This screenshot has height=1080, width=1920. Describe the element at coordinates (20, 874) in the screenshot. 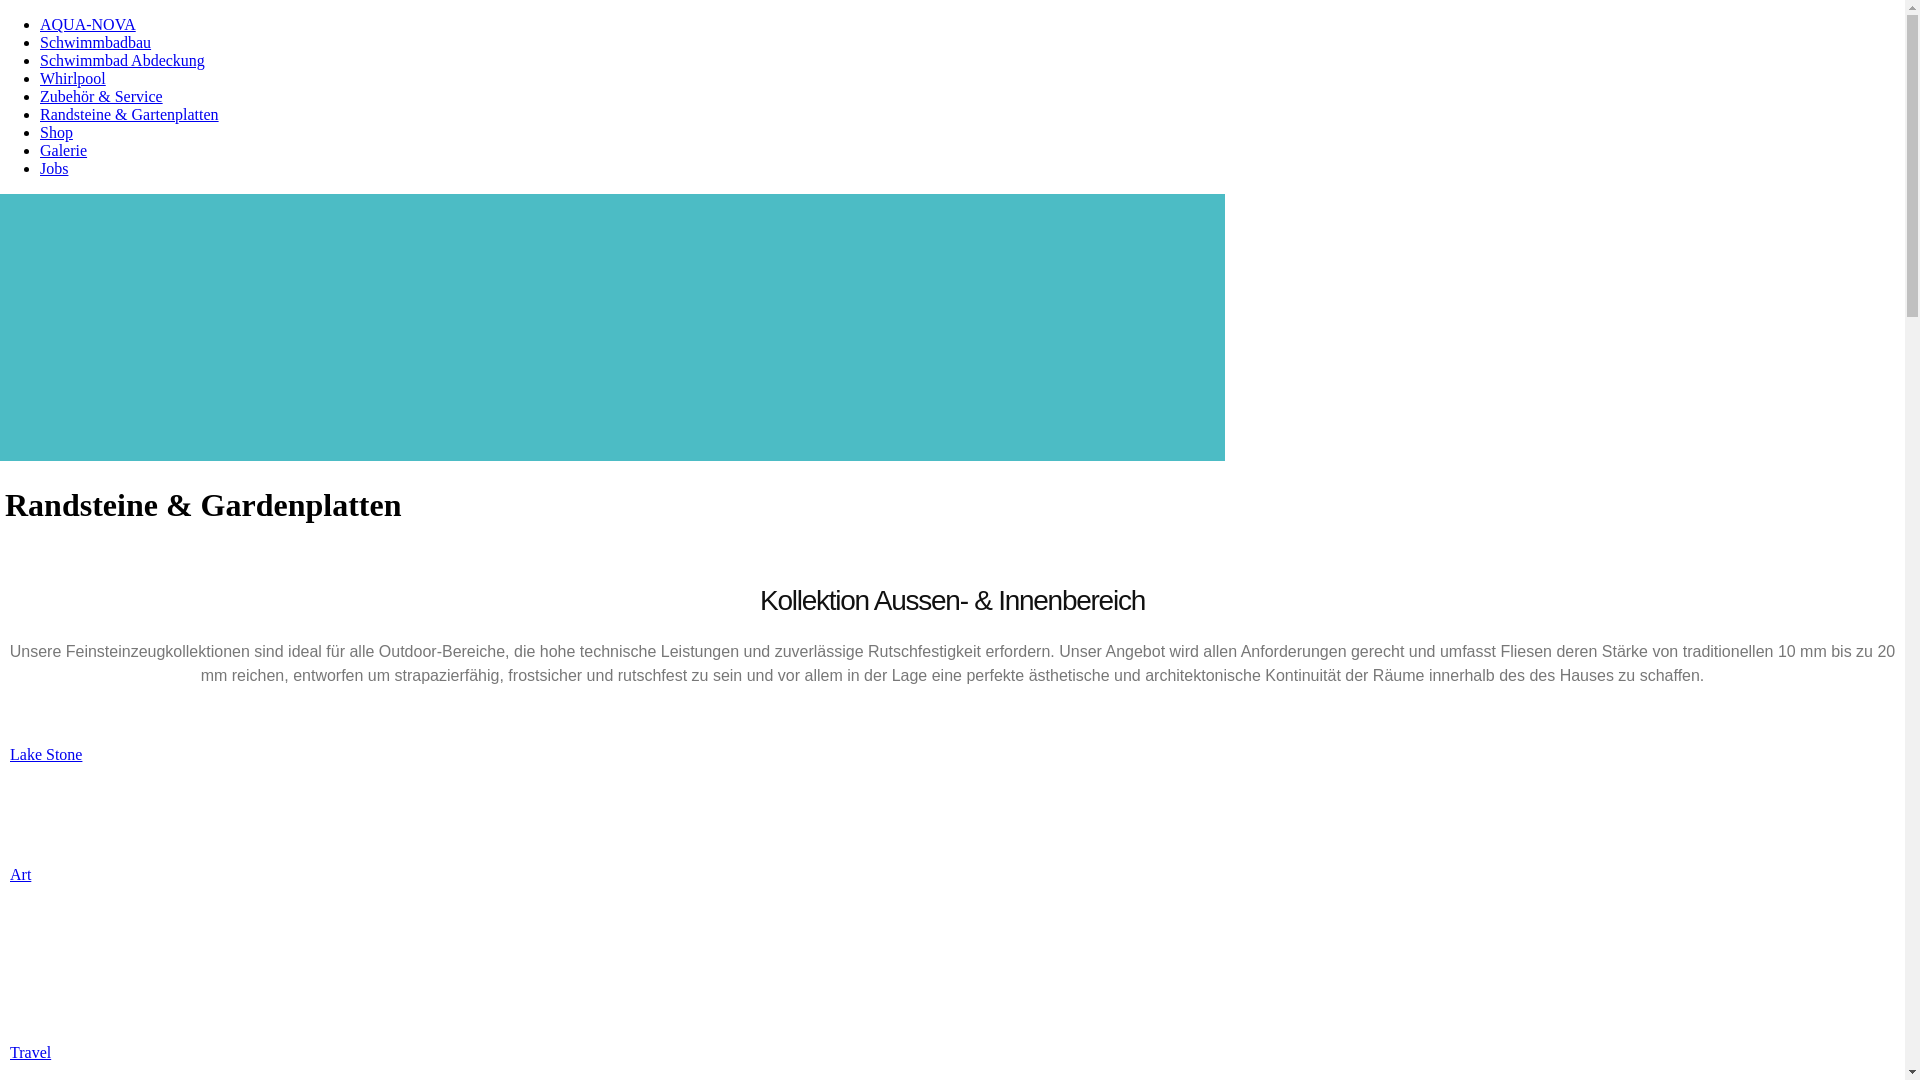

I see `Art` at that location.